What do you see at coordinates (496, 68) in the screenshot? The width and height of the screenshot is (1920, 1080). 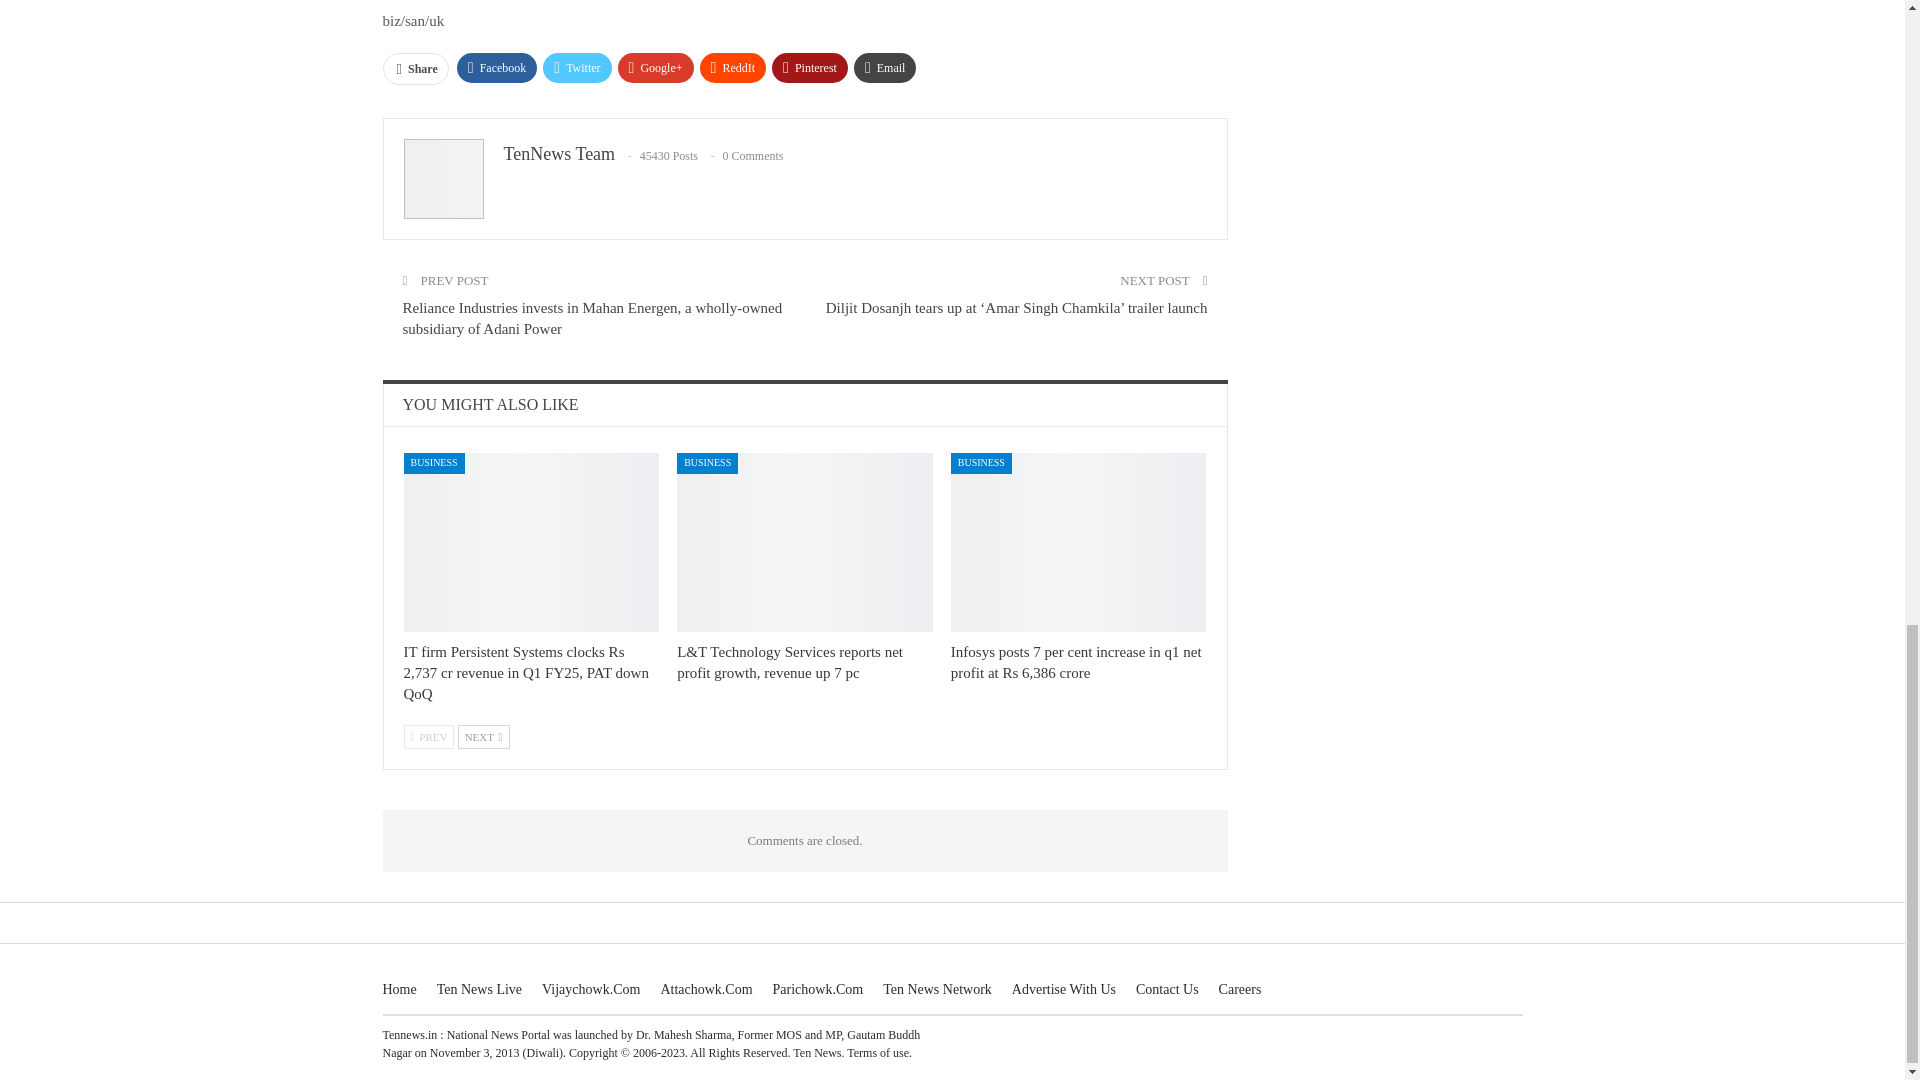 I see `Facebook` at bounding box center [496, 68].